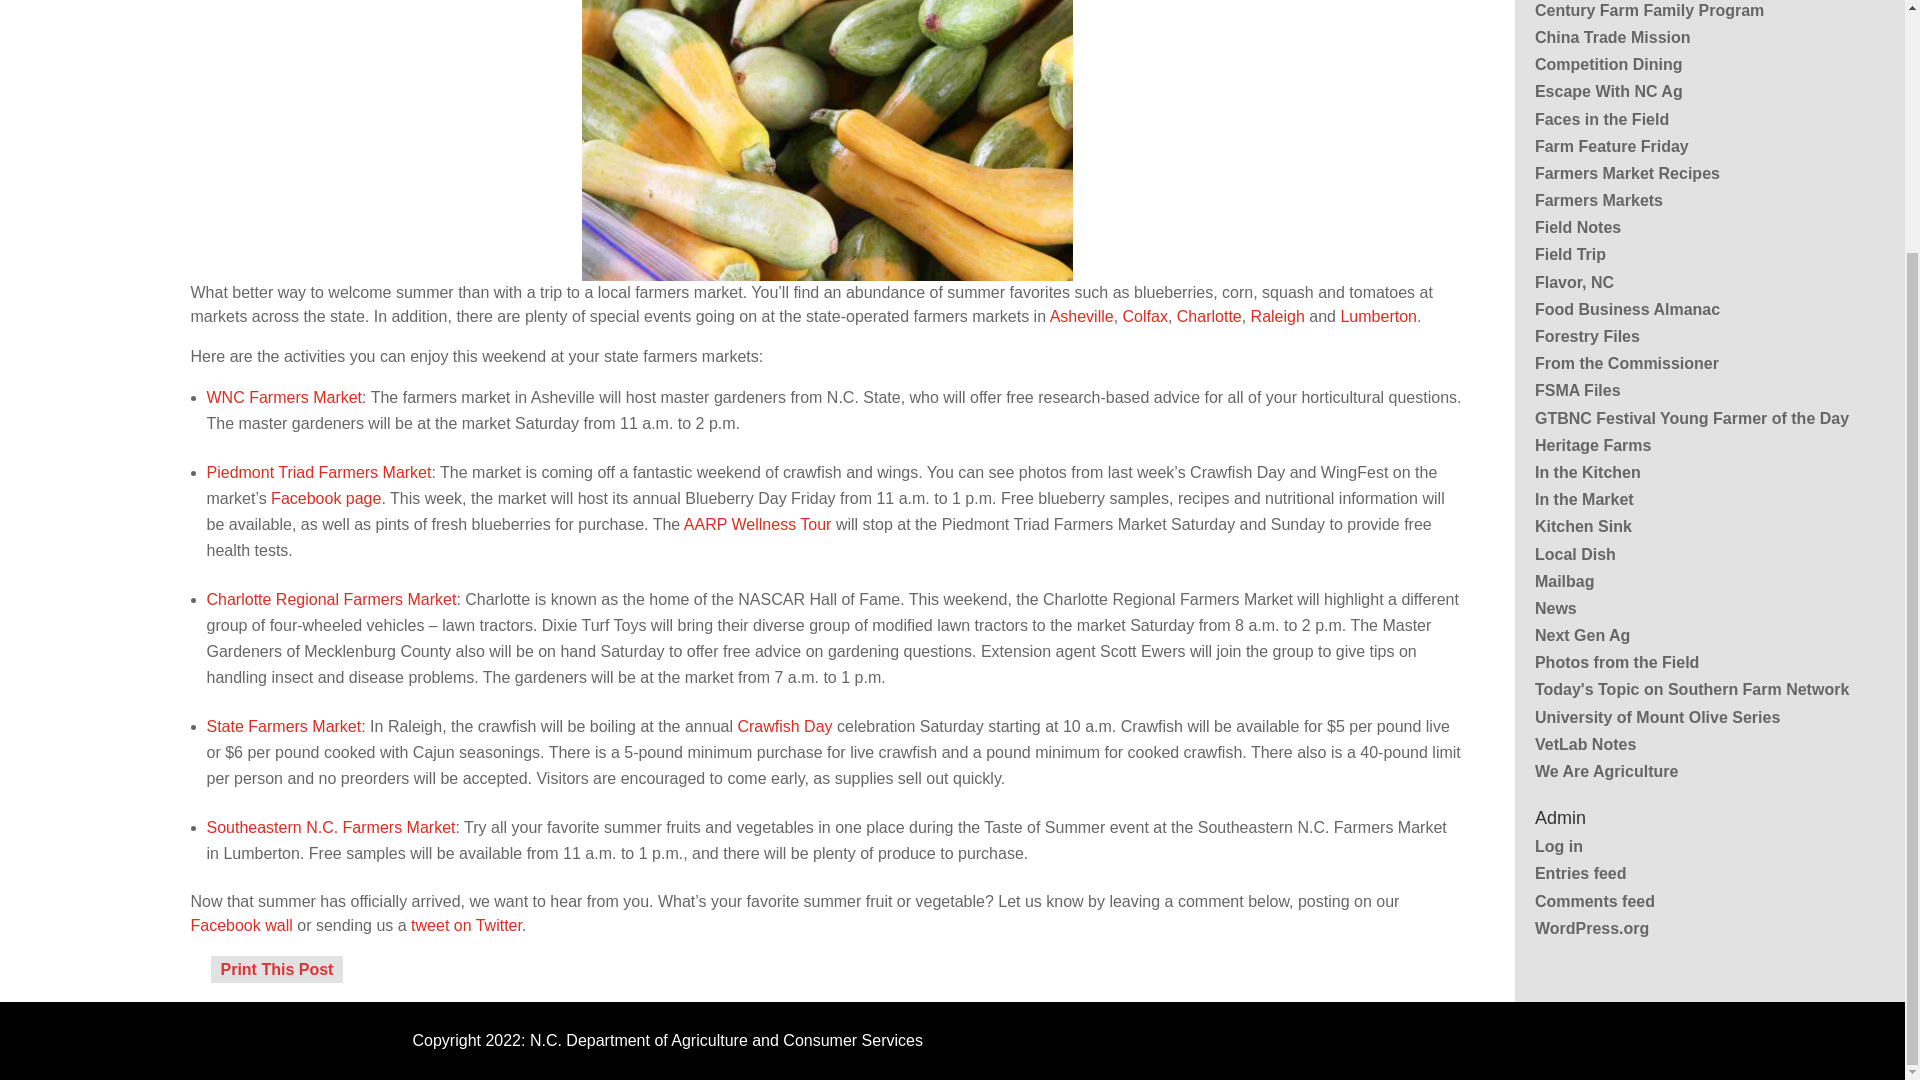  Describe the element at coordinates (784, 726) in the screenshot. I see `Crawfish Day` at that location.